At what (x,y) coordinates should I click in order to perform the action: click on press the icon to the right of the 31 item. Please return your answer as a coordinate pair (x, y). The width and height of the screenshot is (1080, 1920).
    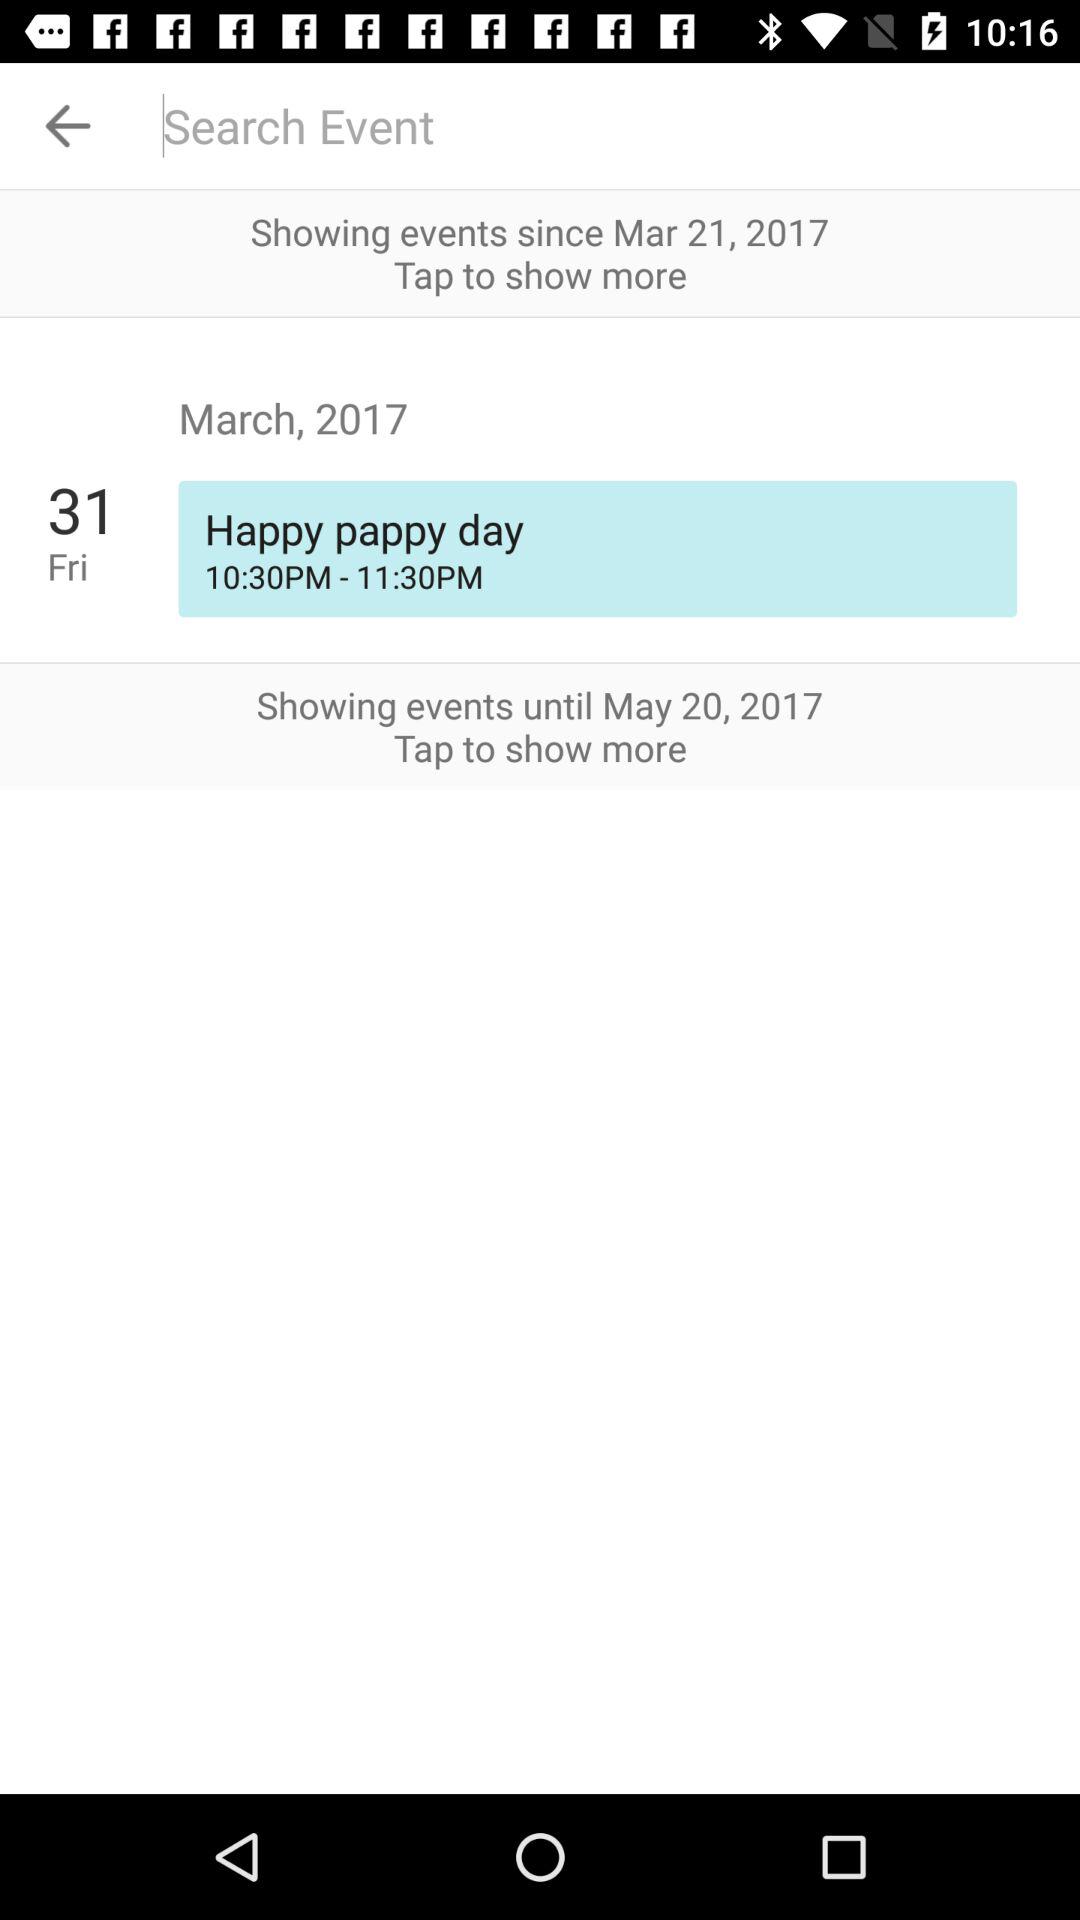
    Looking at the image, I should click on (597, 576).